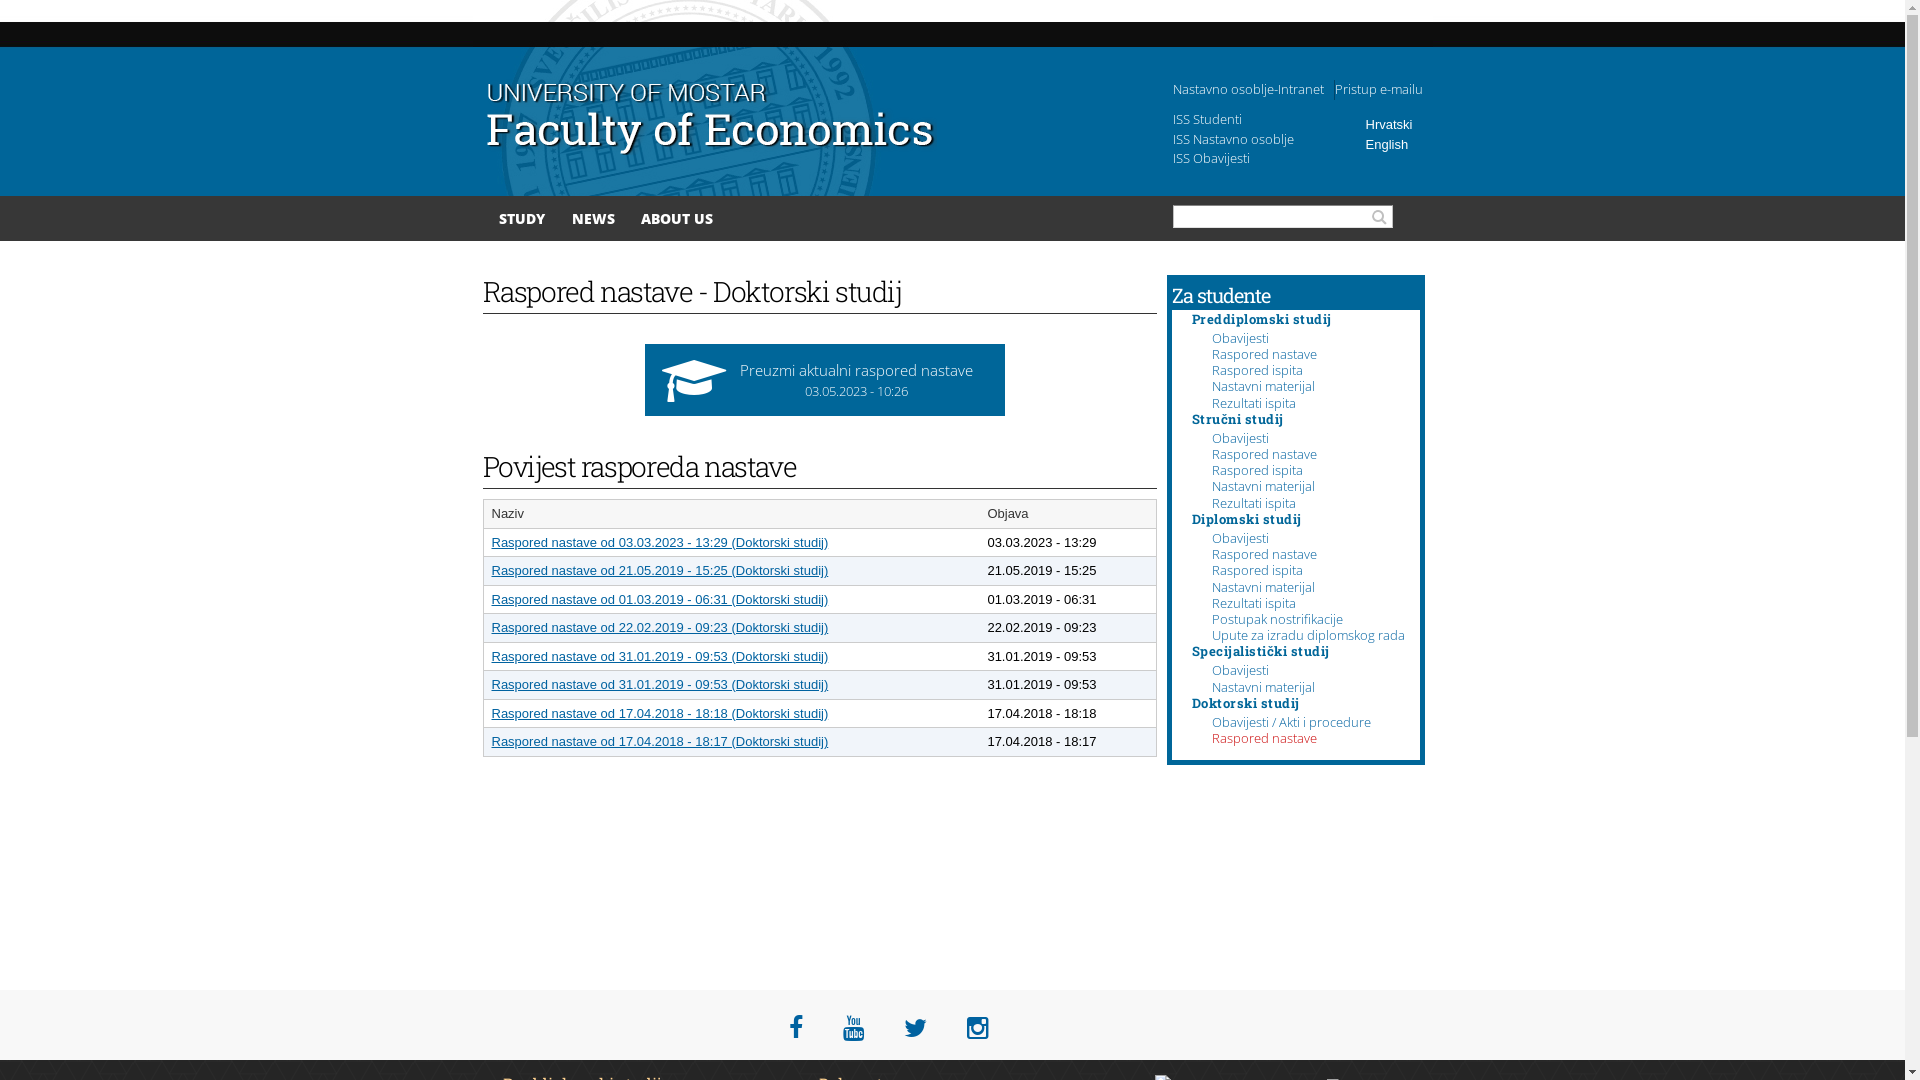 This screenshot has width=1920, height=1080. What do you see at coordinates (1264, 454) in the screenshot?
I see `Raspored nastave` at bounding box center [1264, 454].